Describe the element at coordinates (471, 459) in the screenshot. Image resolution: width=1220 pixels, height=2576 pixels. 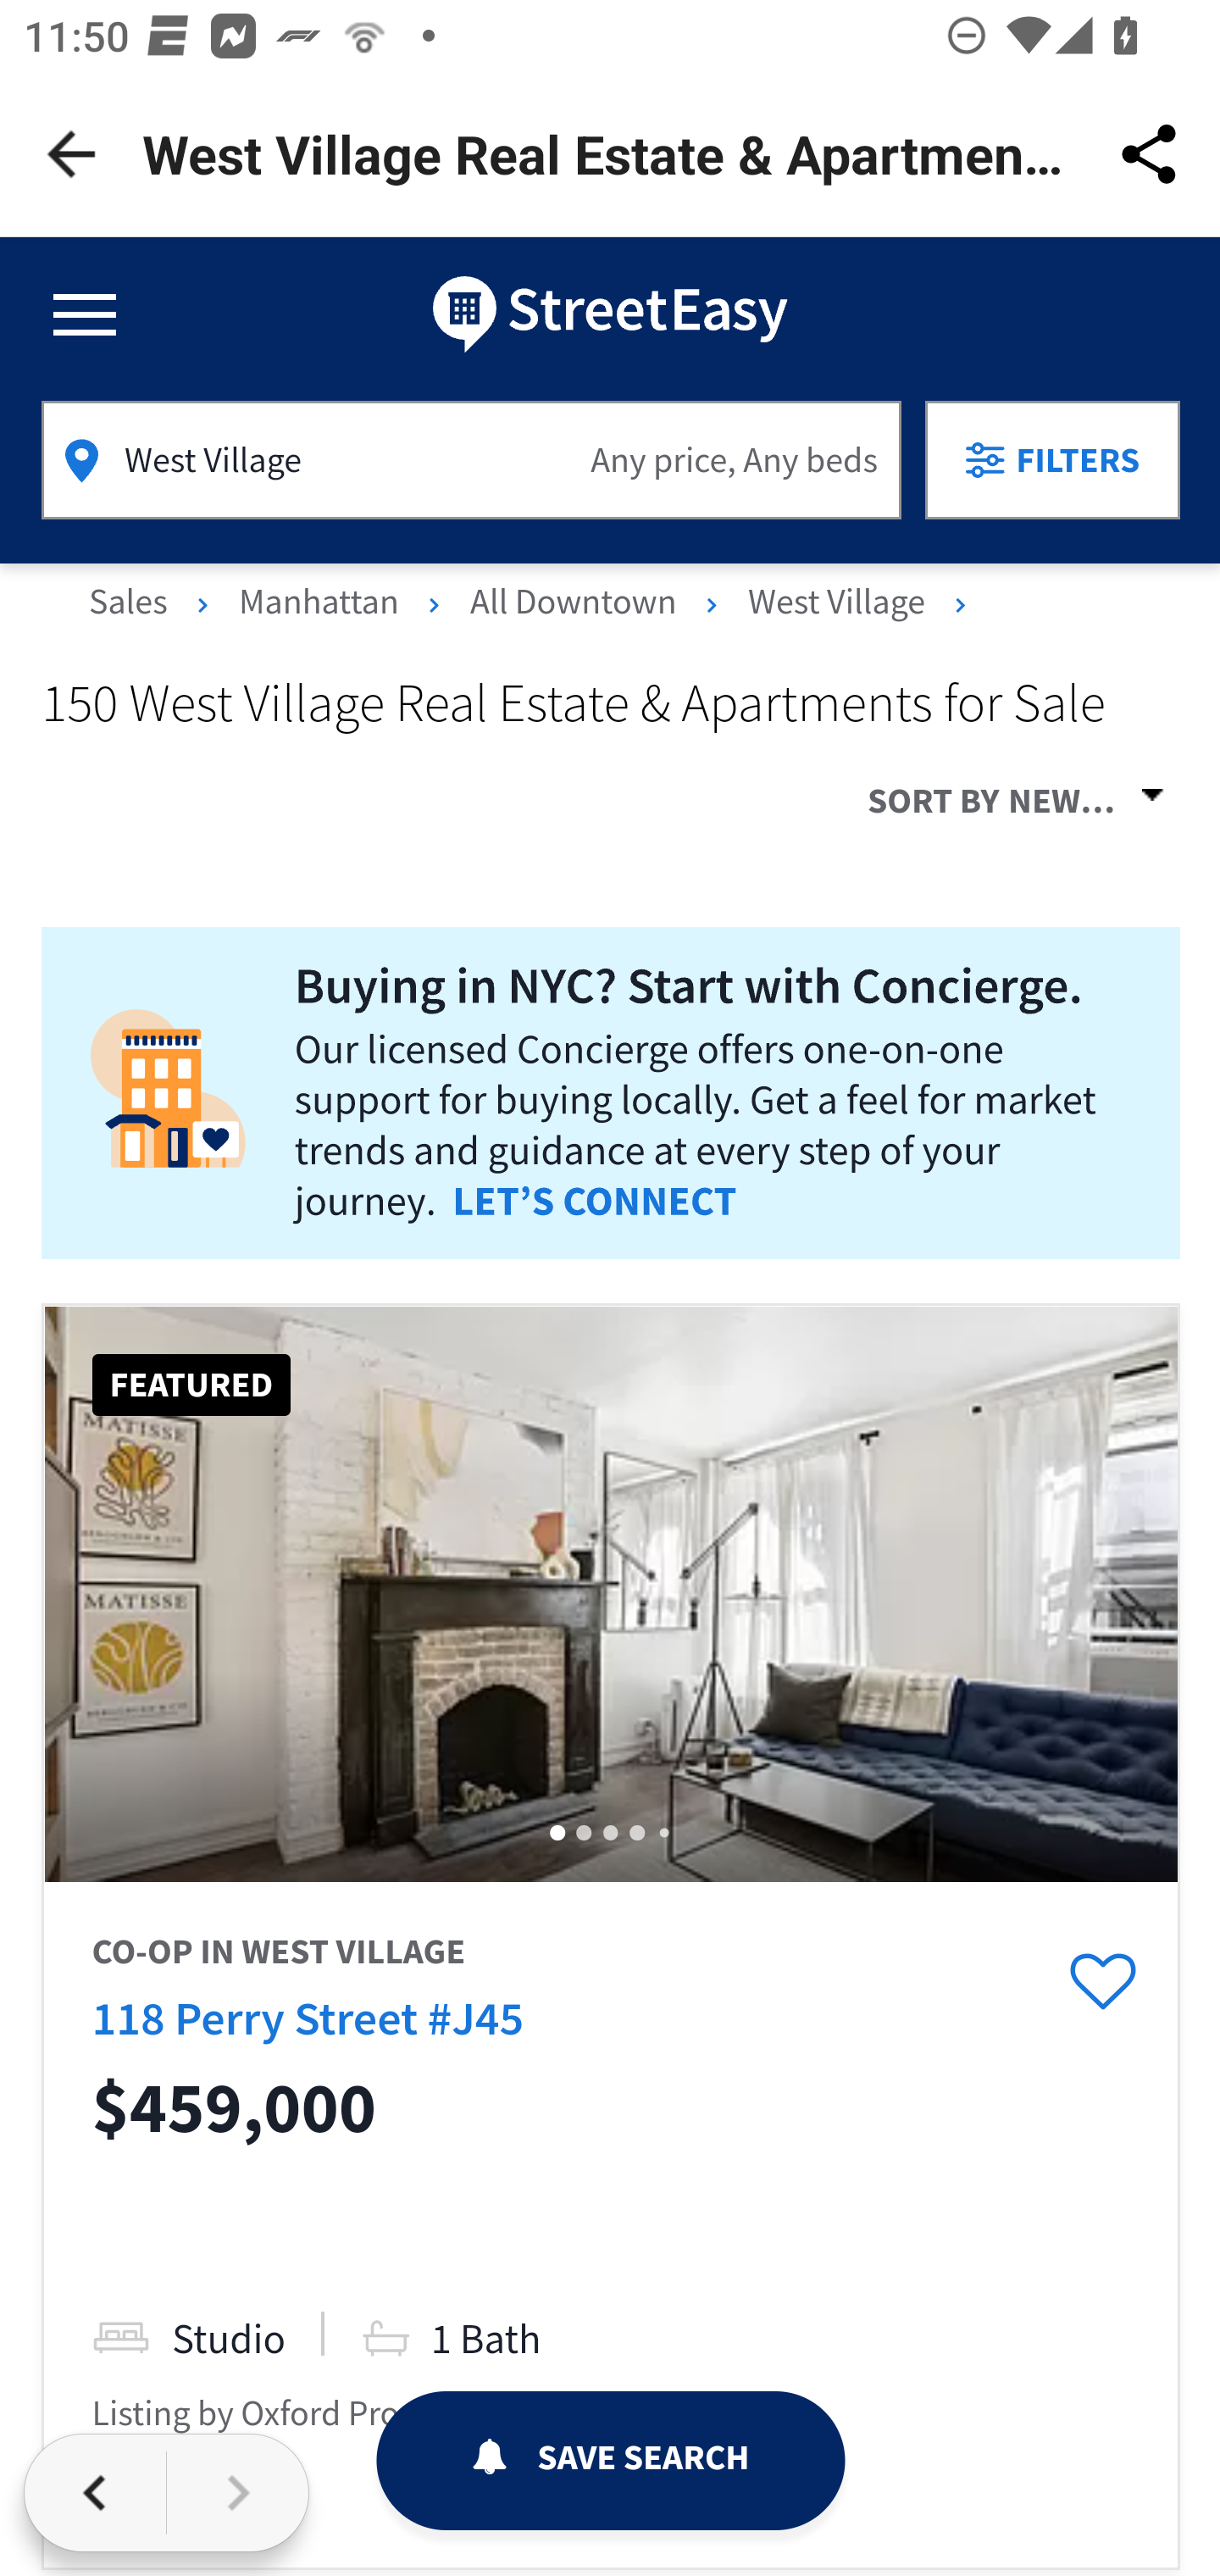
I see `West Village Any price, Any beds` at that location.